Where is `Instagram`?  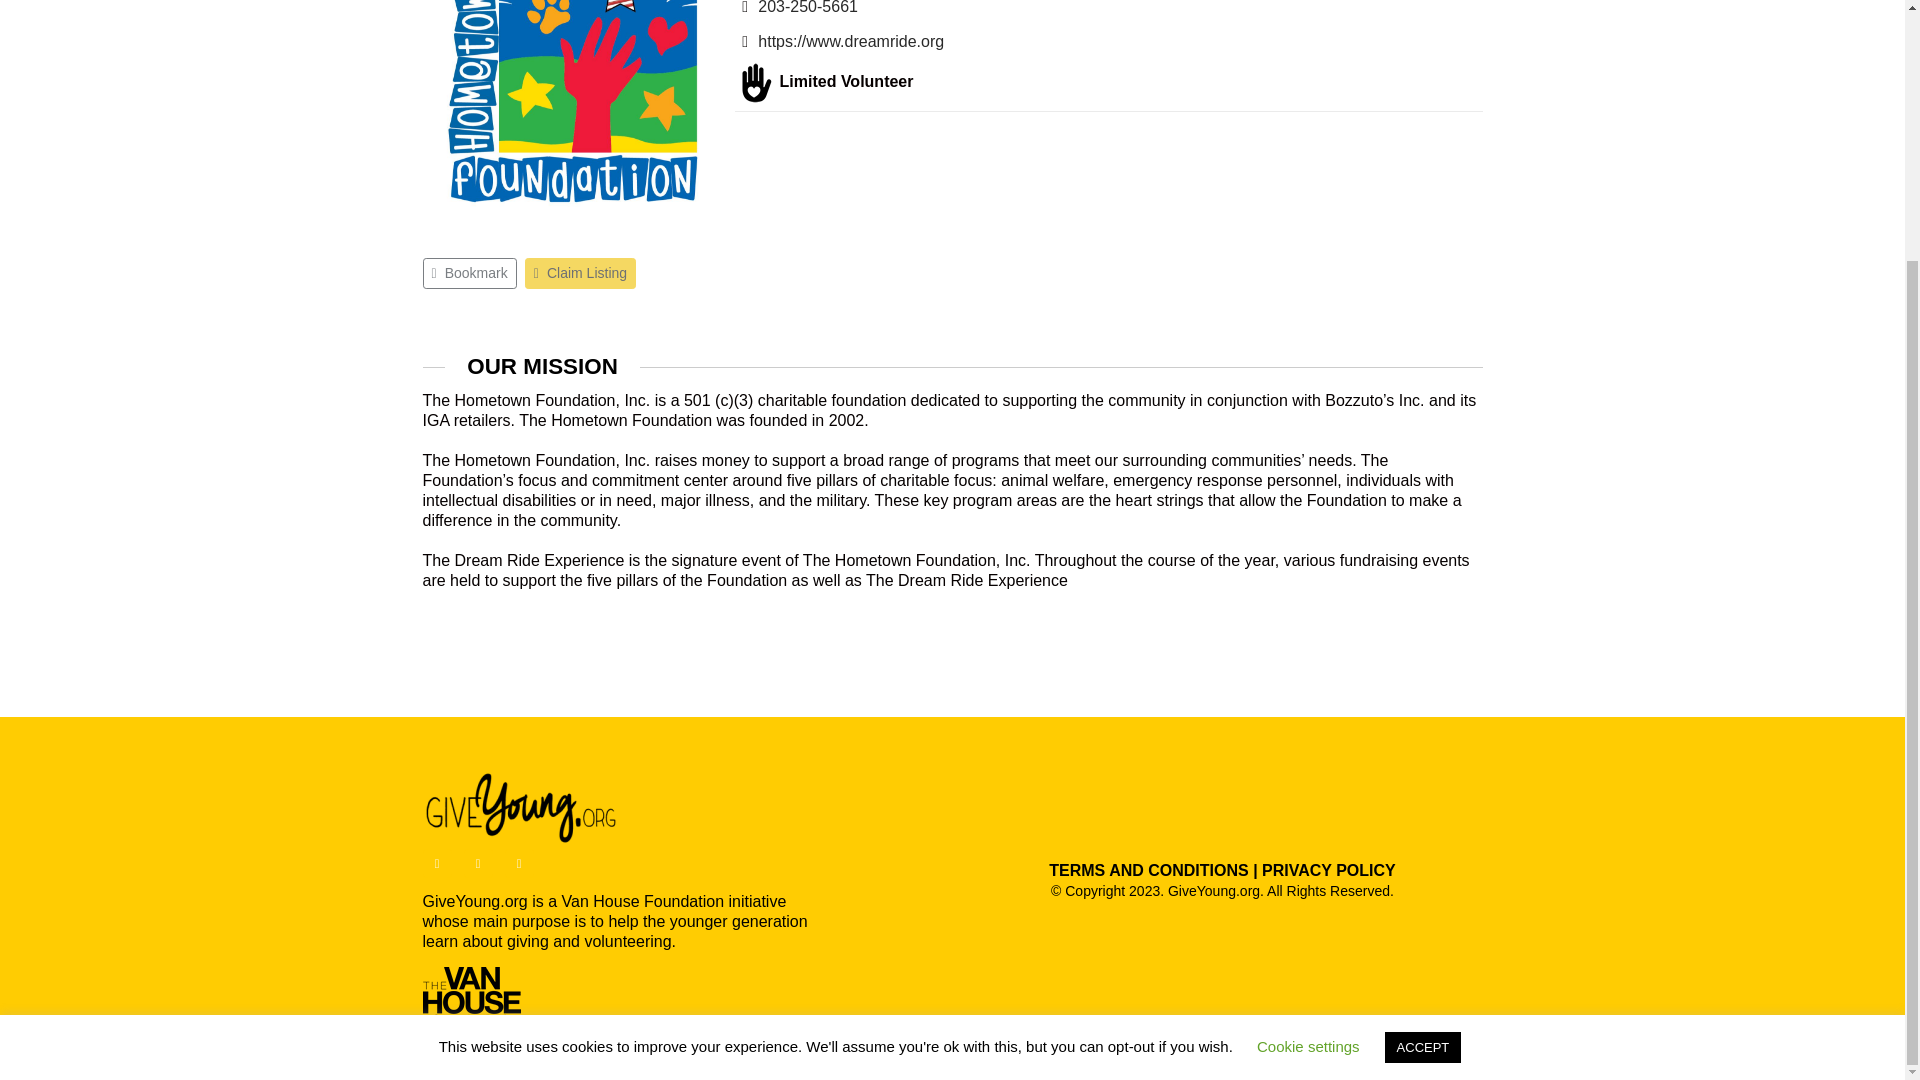
Instagram is located at coordinates (518, 863).